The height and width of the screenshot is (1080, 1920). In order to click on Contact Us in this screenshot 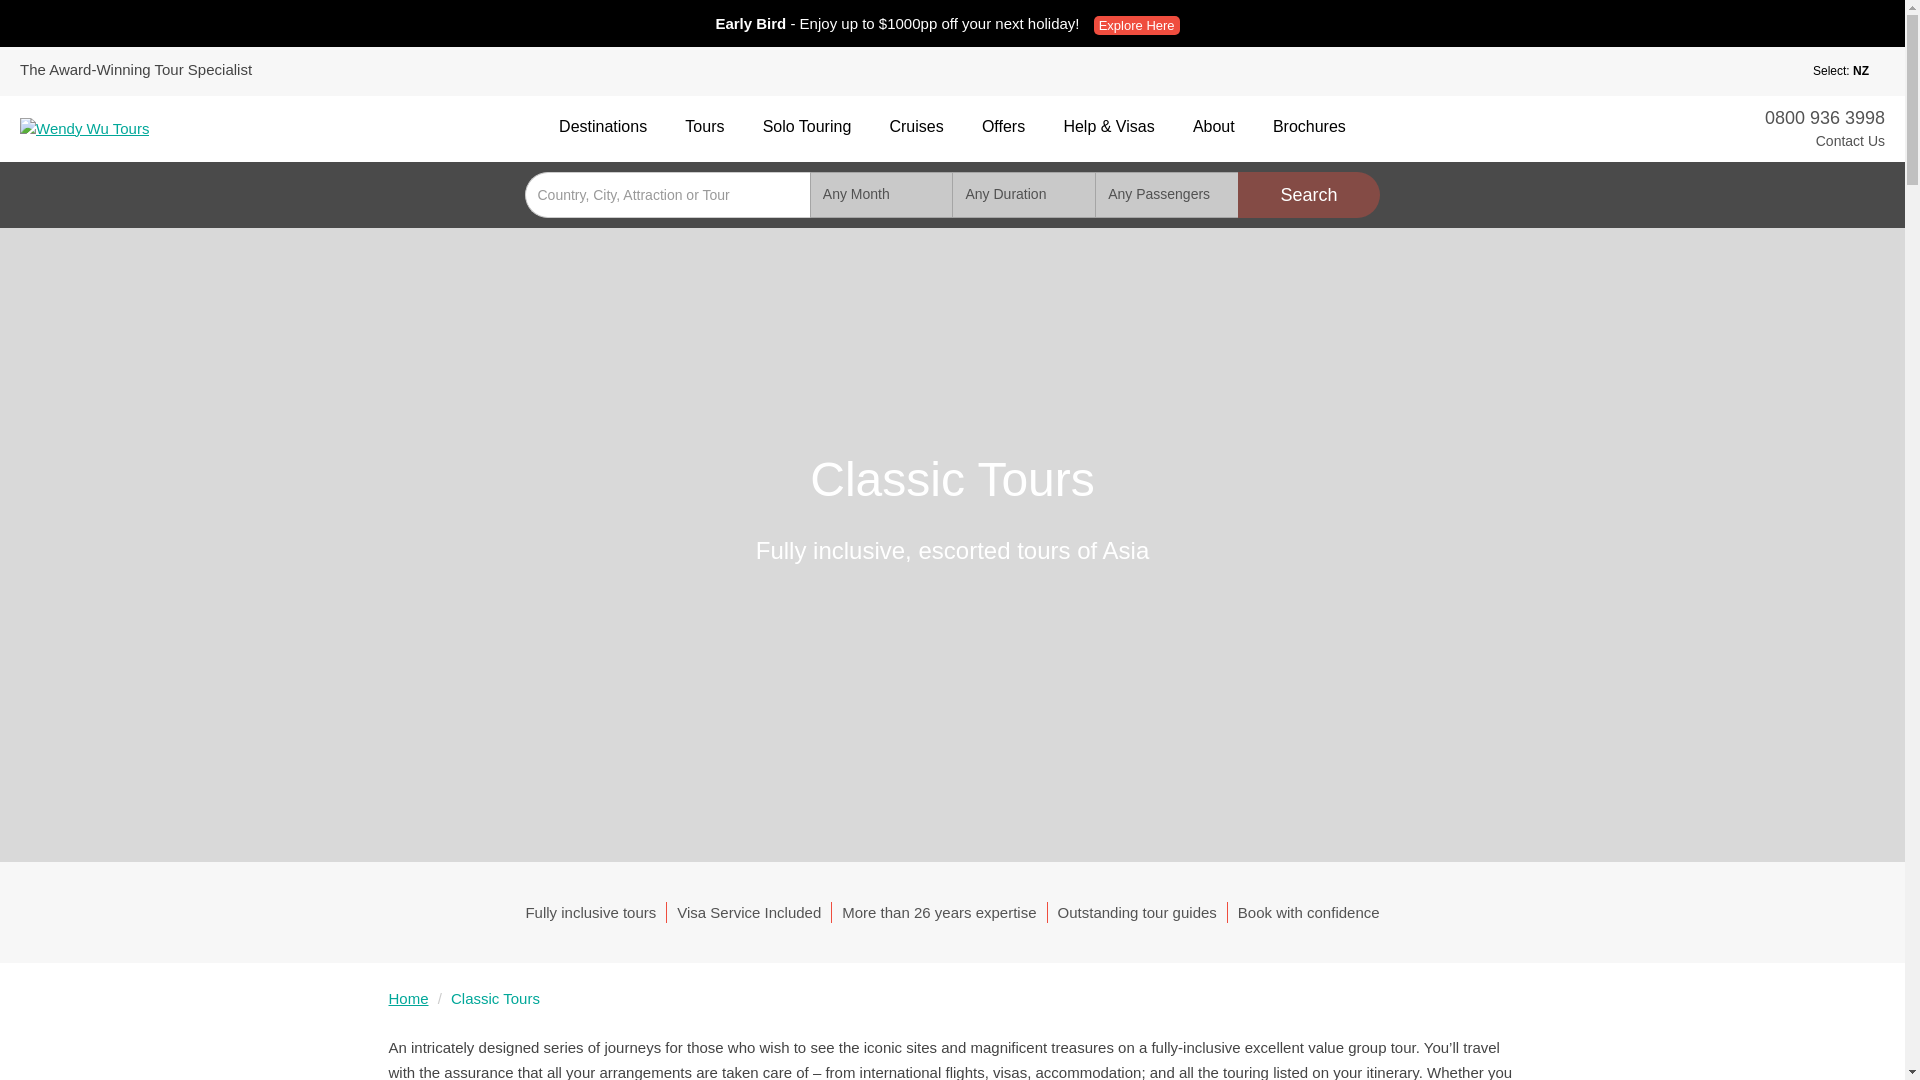, I will do `click(1824, 142)`.